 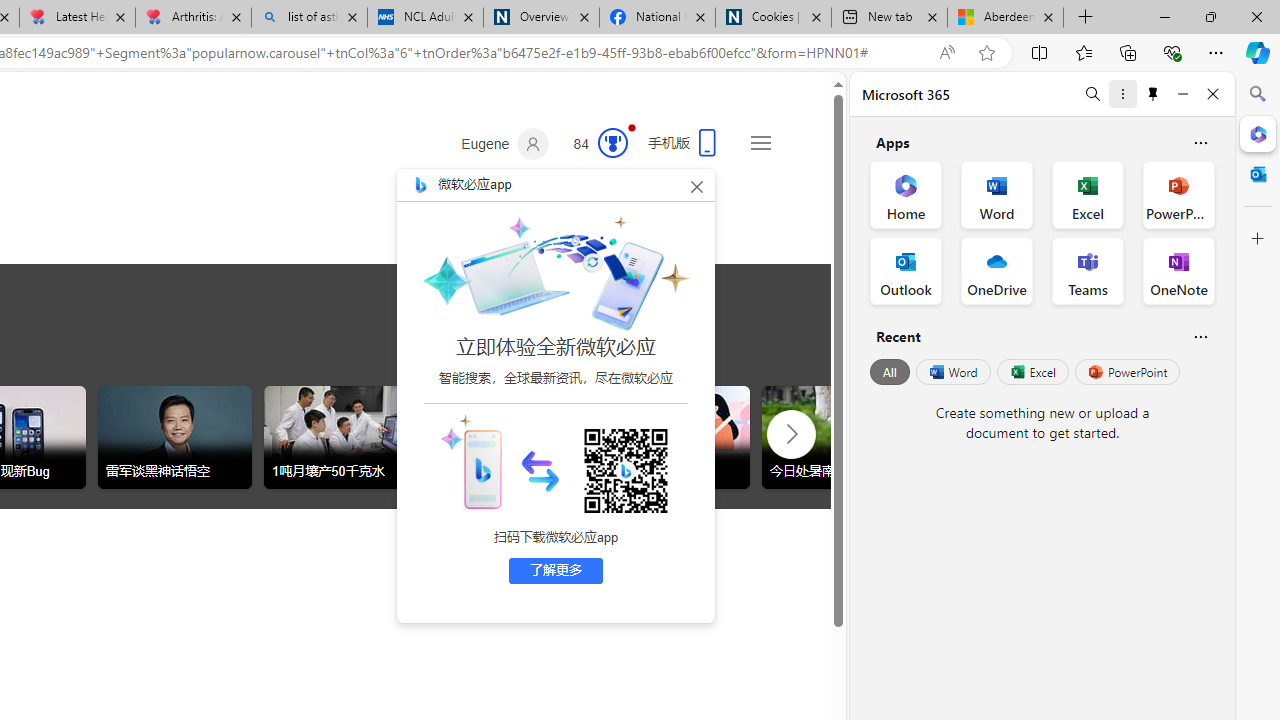 What do you see at coordinates (310, 18) in the screenshot?
I see `list of asthma inhalers uk - Search` at bounding box center [310, 18].